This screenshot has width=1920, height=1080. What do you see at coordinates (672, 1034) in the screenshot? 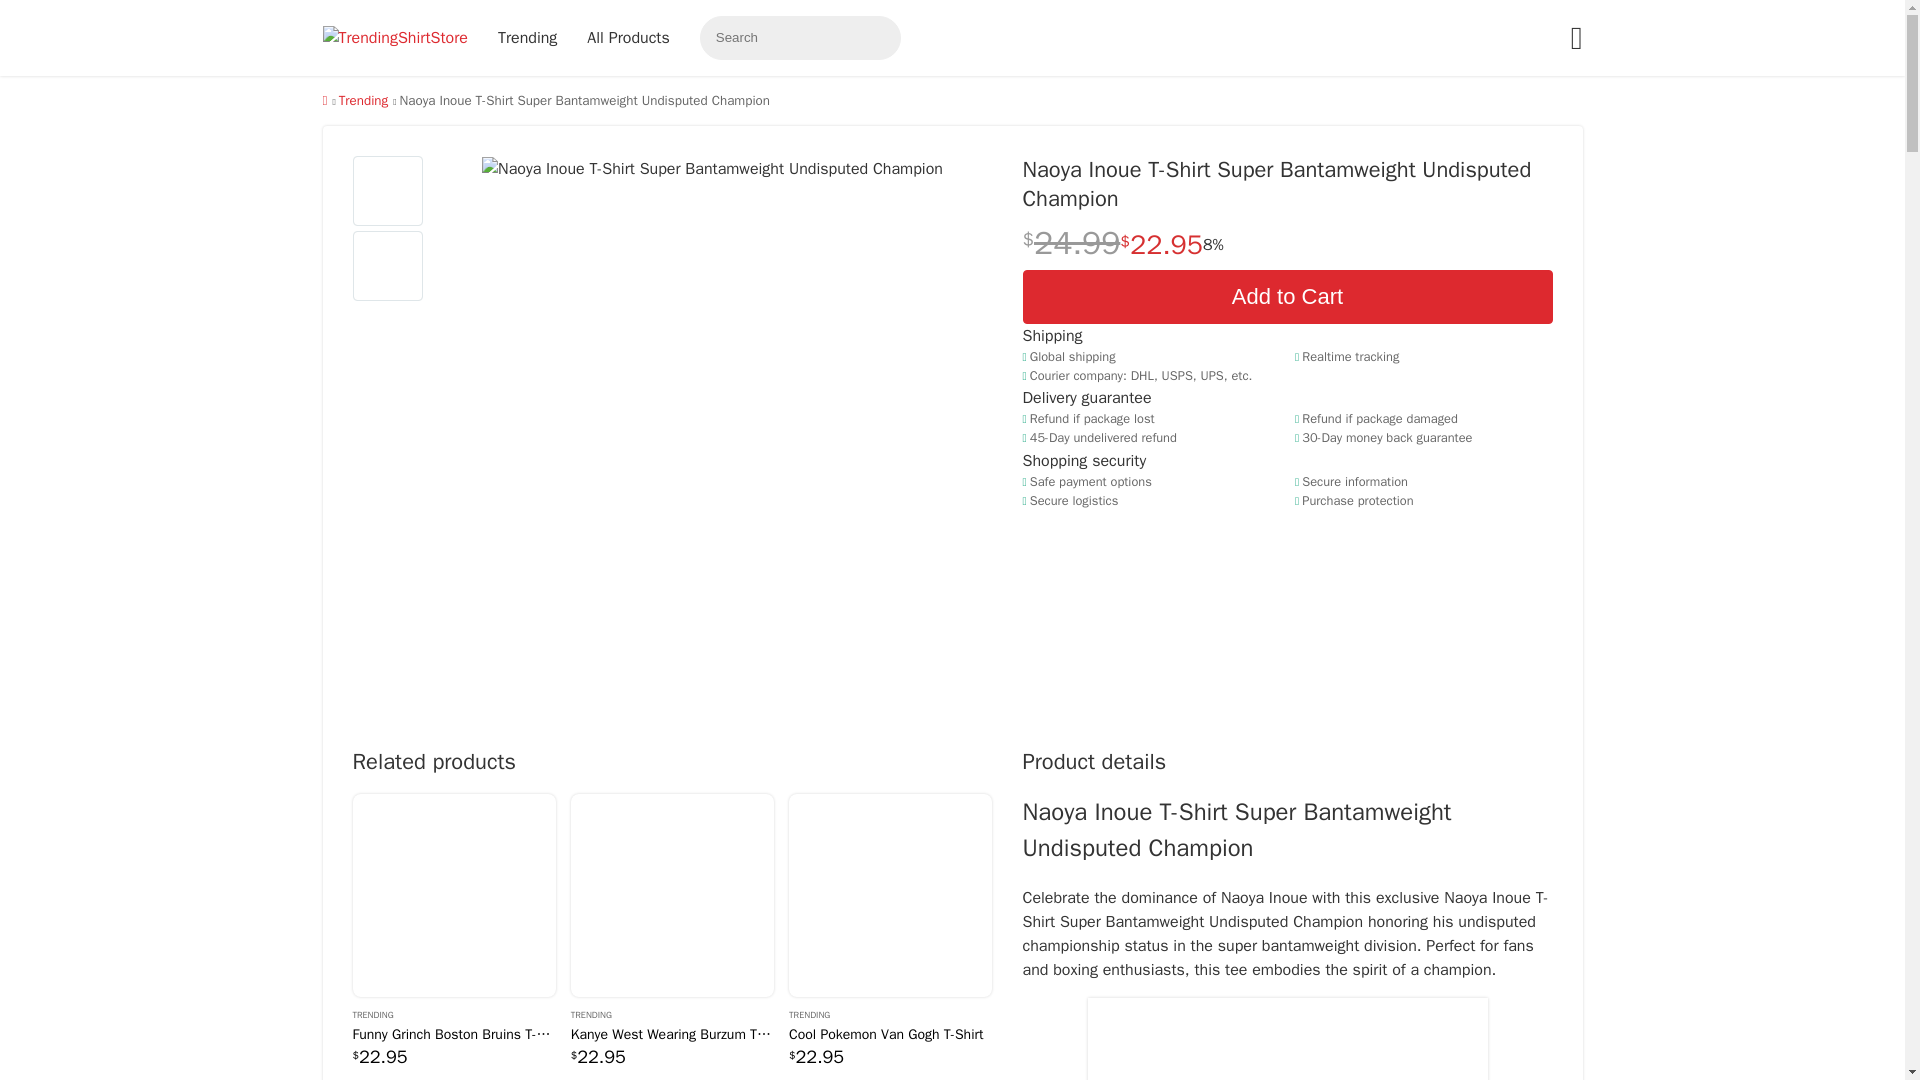
I see `Kanye West Wearing Burzum T-Shirt` at bounding box center [672, 1034].